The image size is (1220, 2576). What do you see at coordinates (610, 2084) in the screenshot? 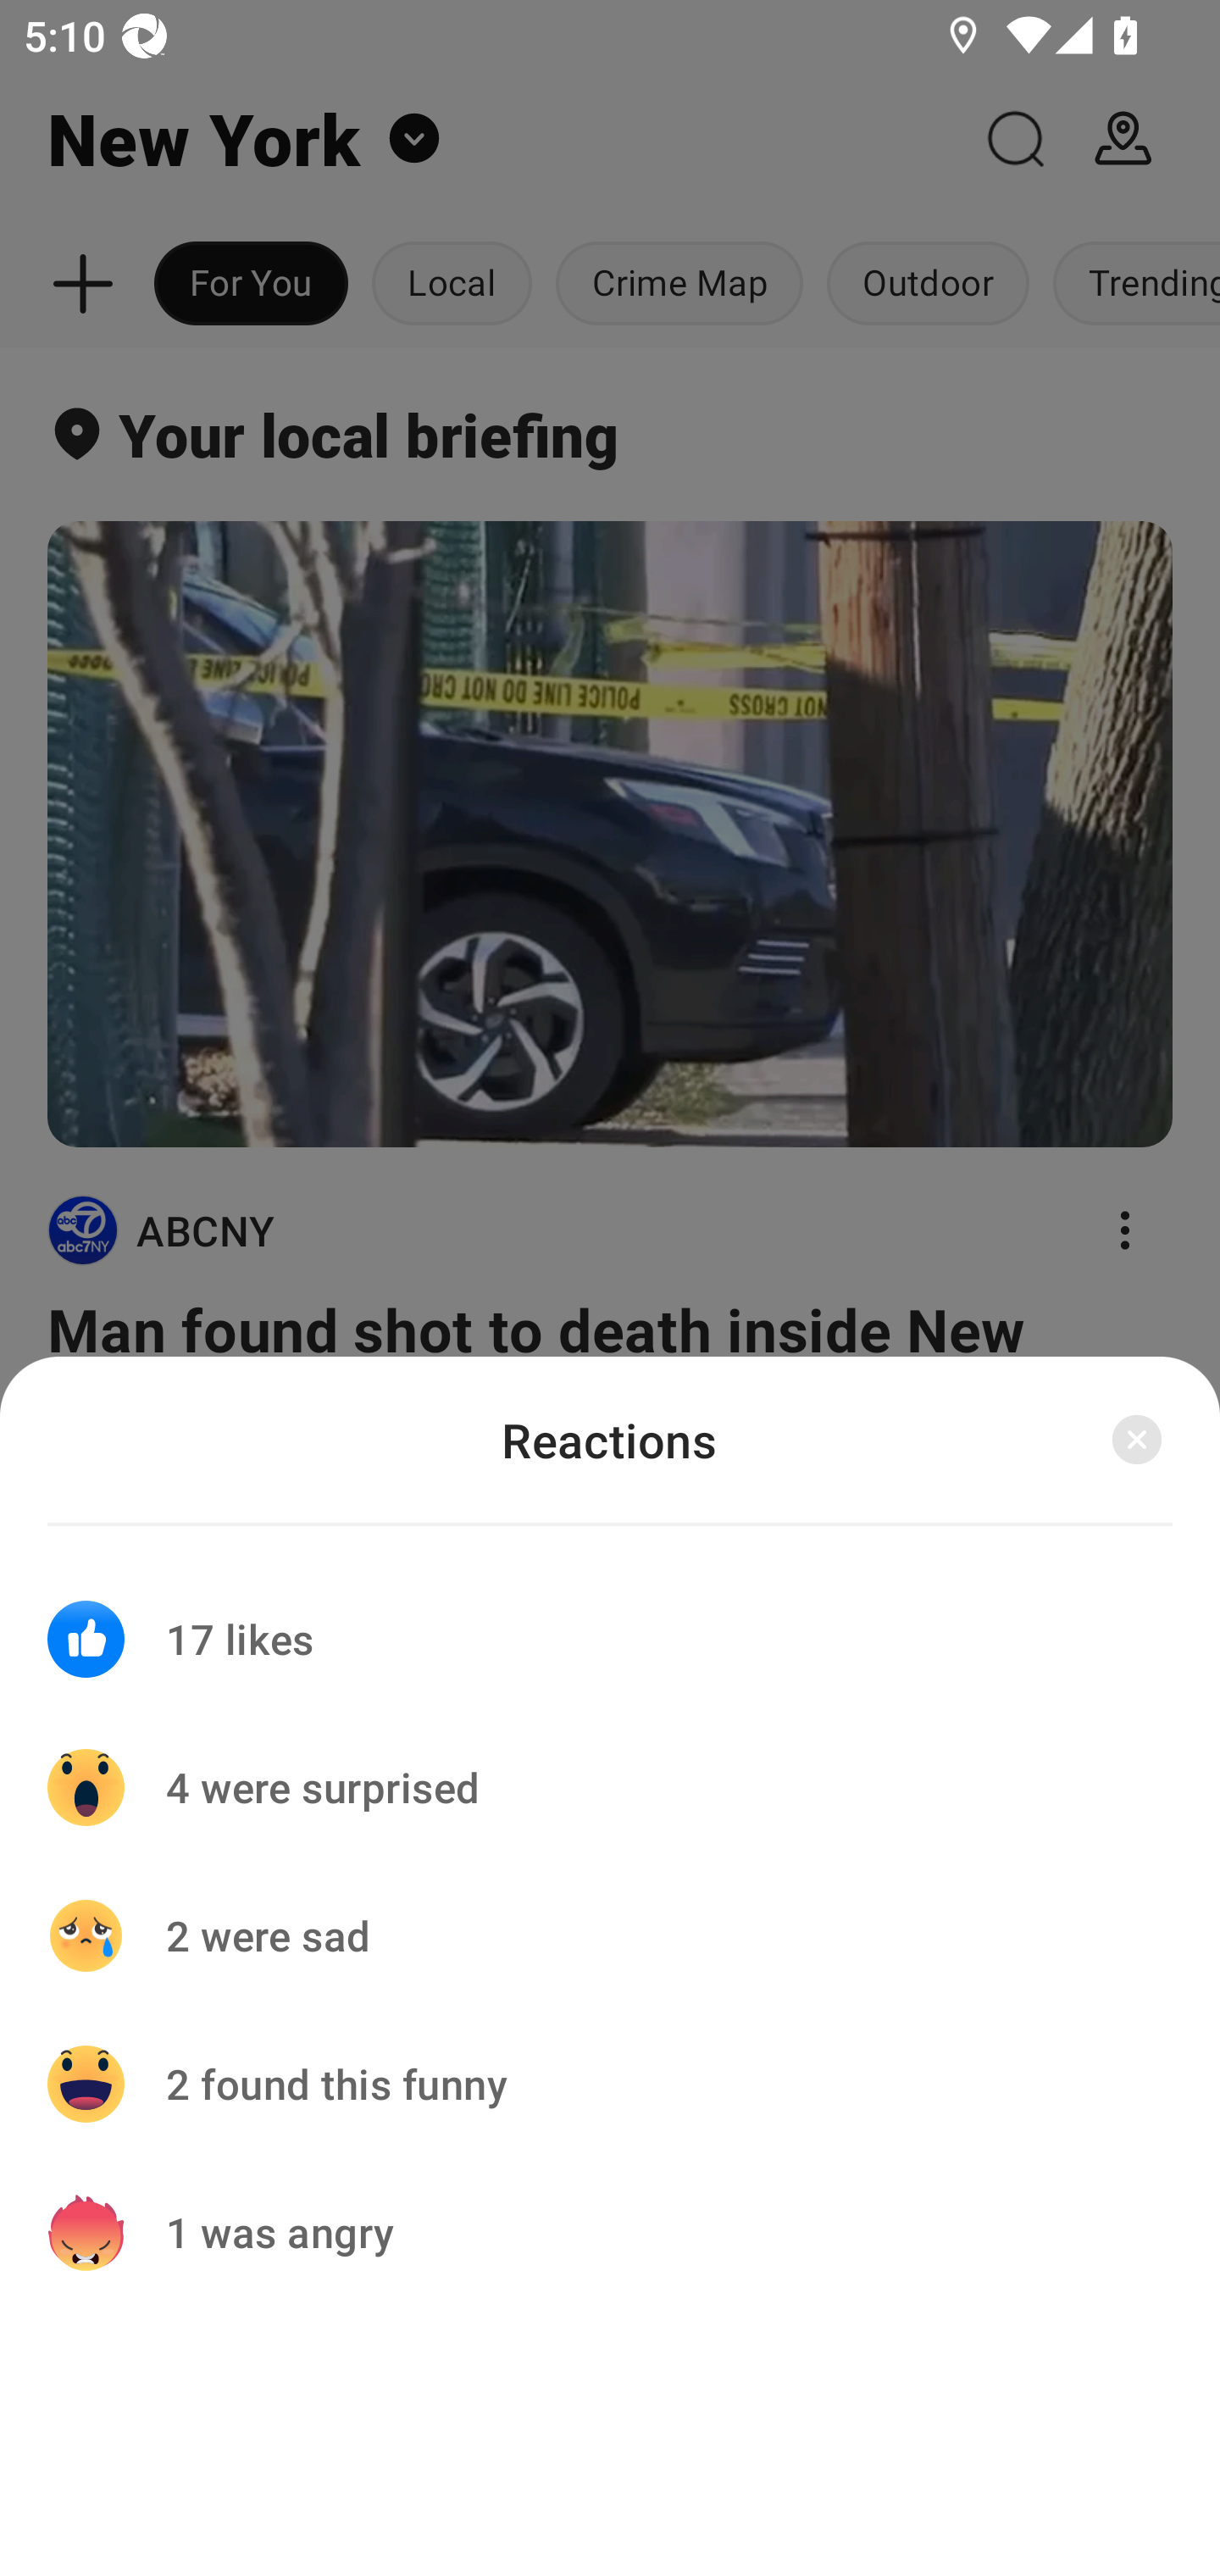
I see `2 found this funny` at bounding box center [610, 2084].